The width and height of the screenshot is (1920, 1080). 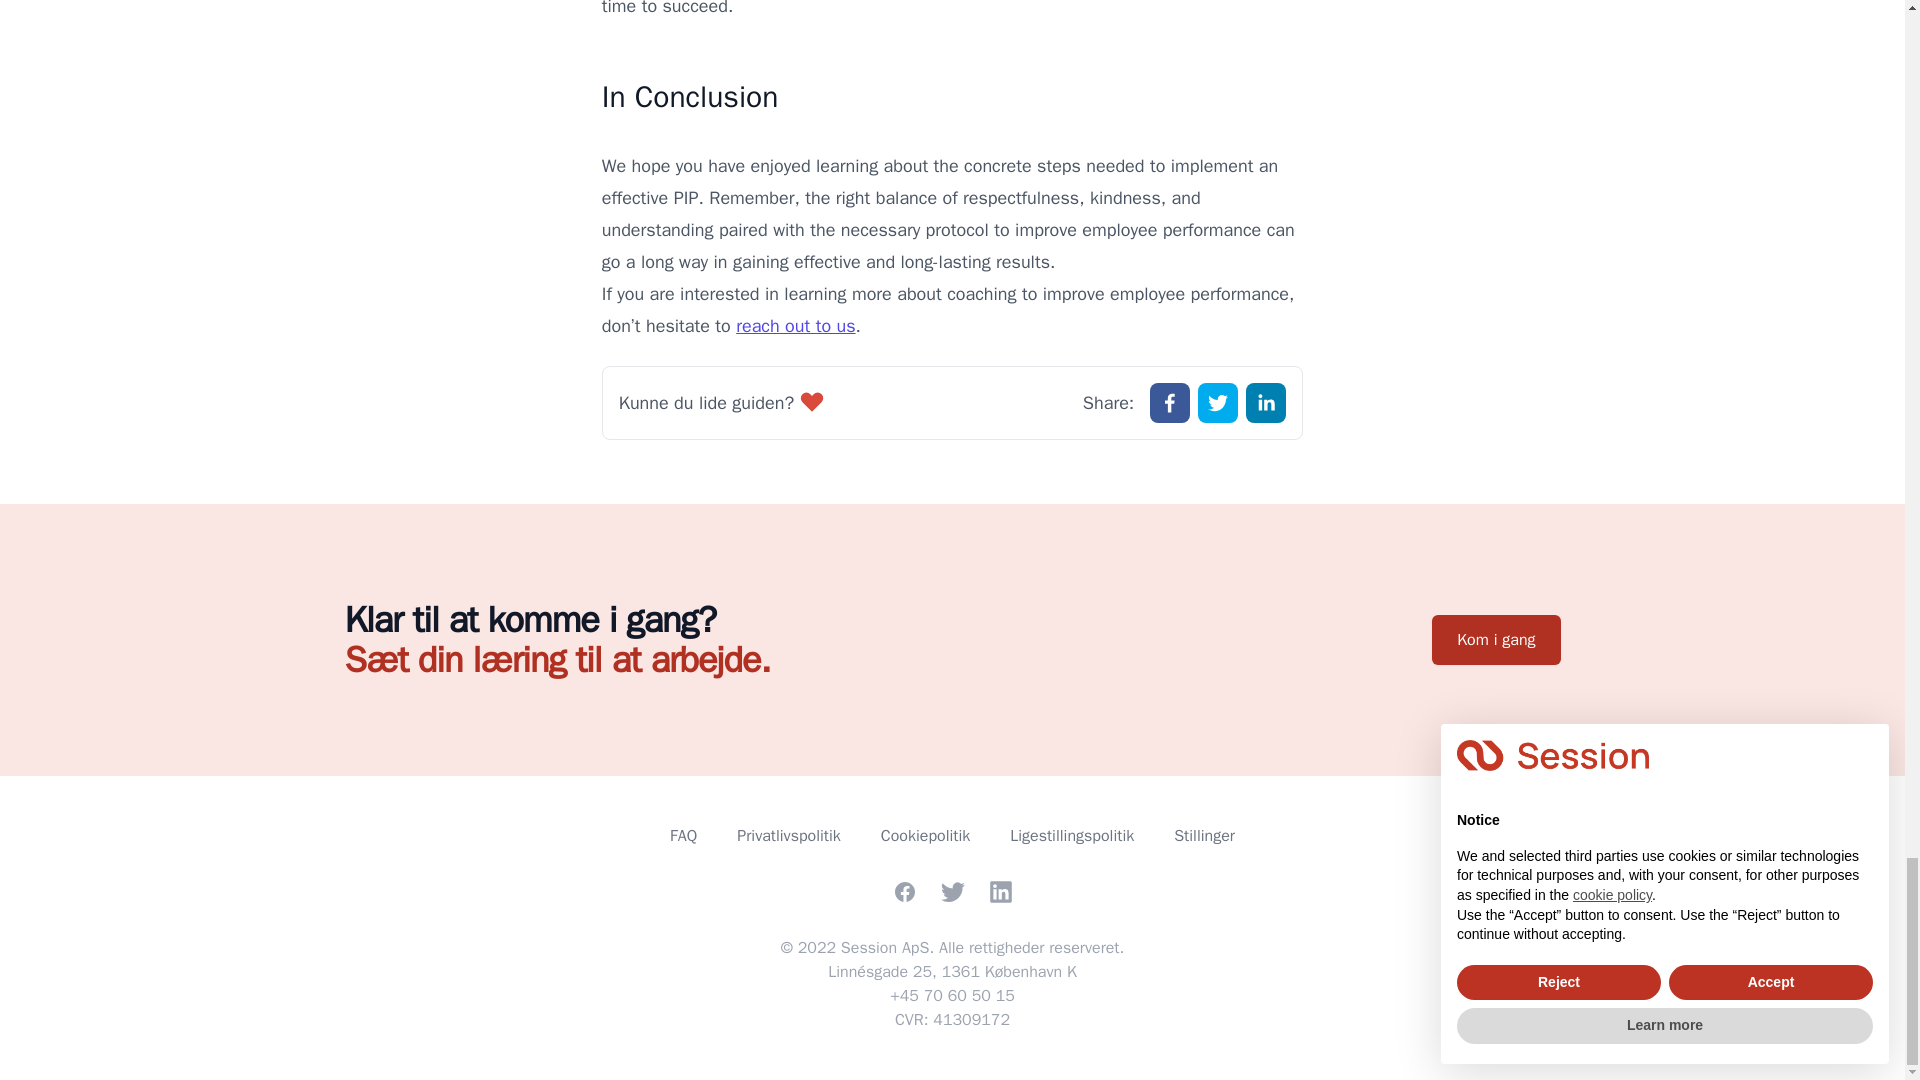 I want to click on Facebook, so click(x=904, y=892).